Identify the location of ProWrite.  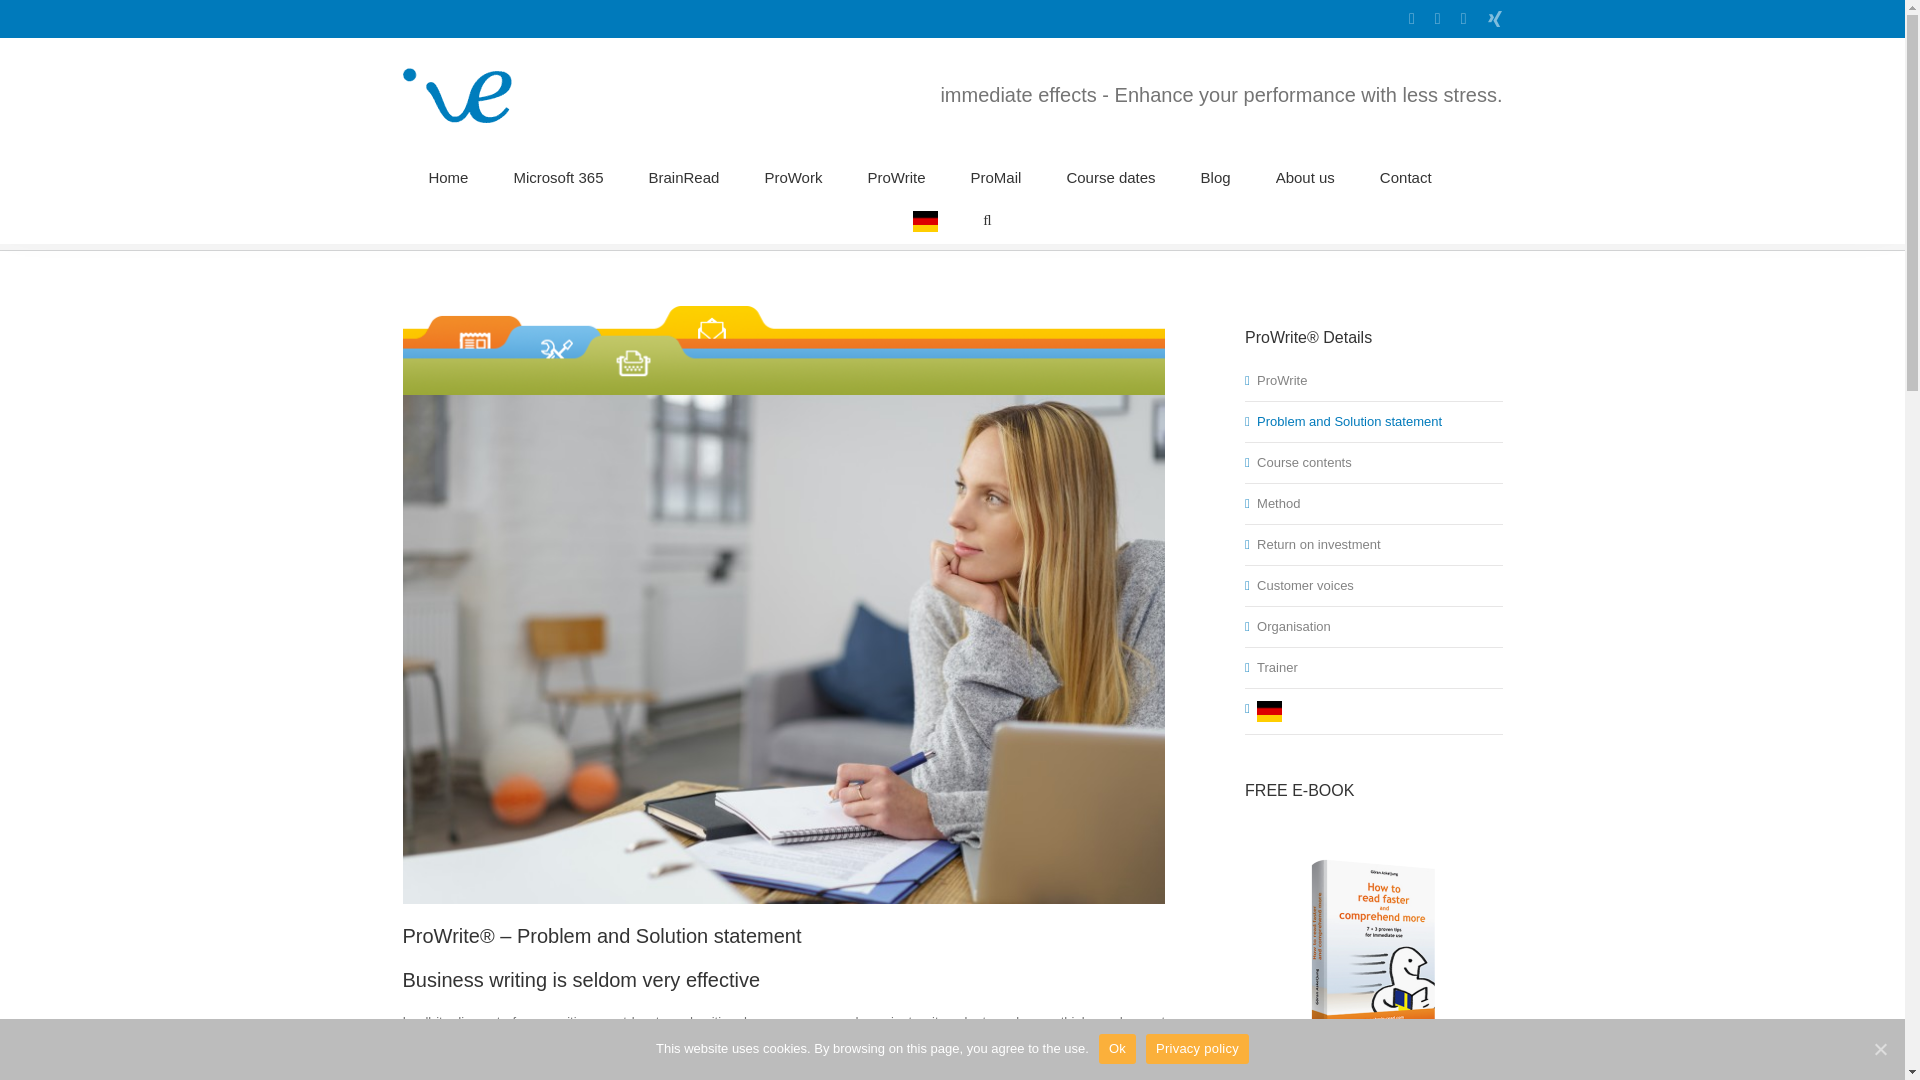
(1294, 226).